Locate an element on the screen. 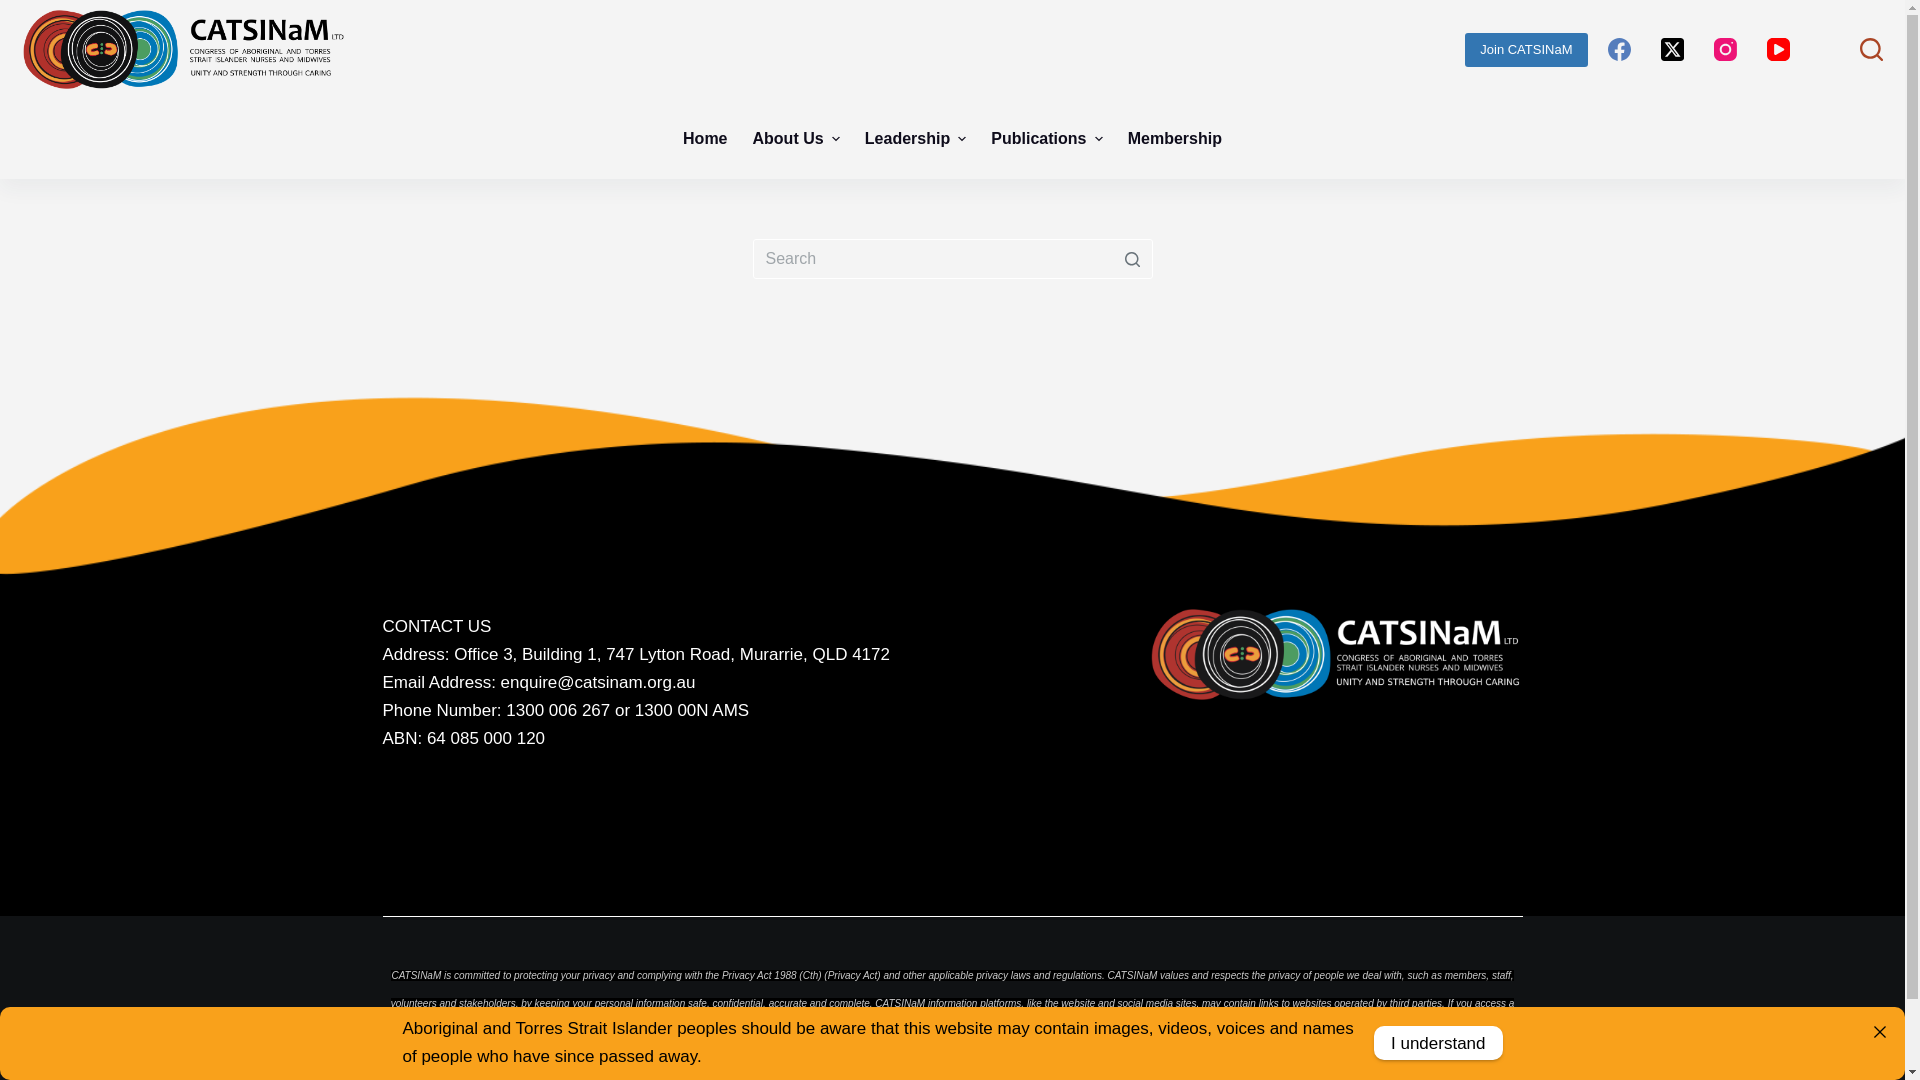  Membership is located at coordinates (1174, 139).